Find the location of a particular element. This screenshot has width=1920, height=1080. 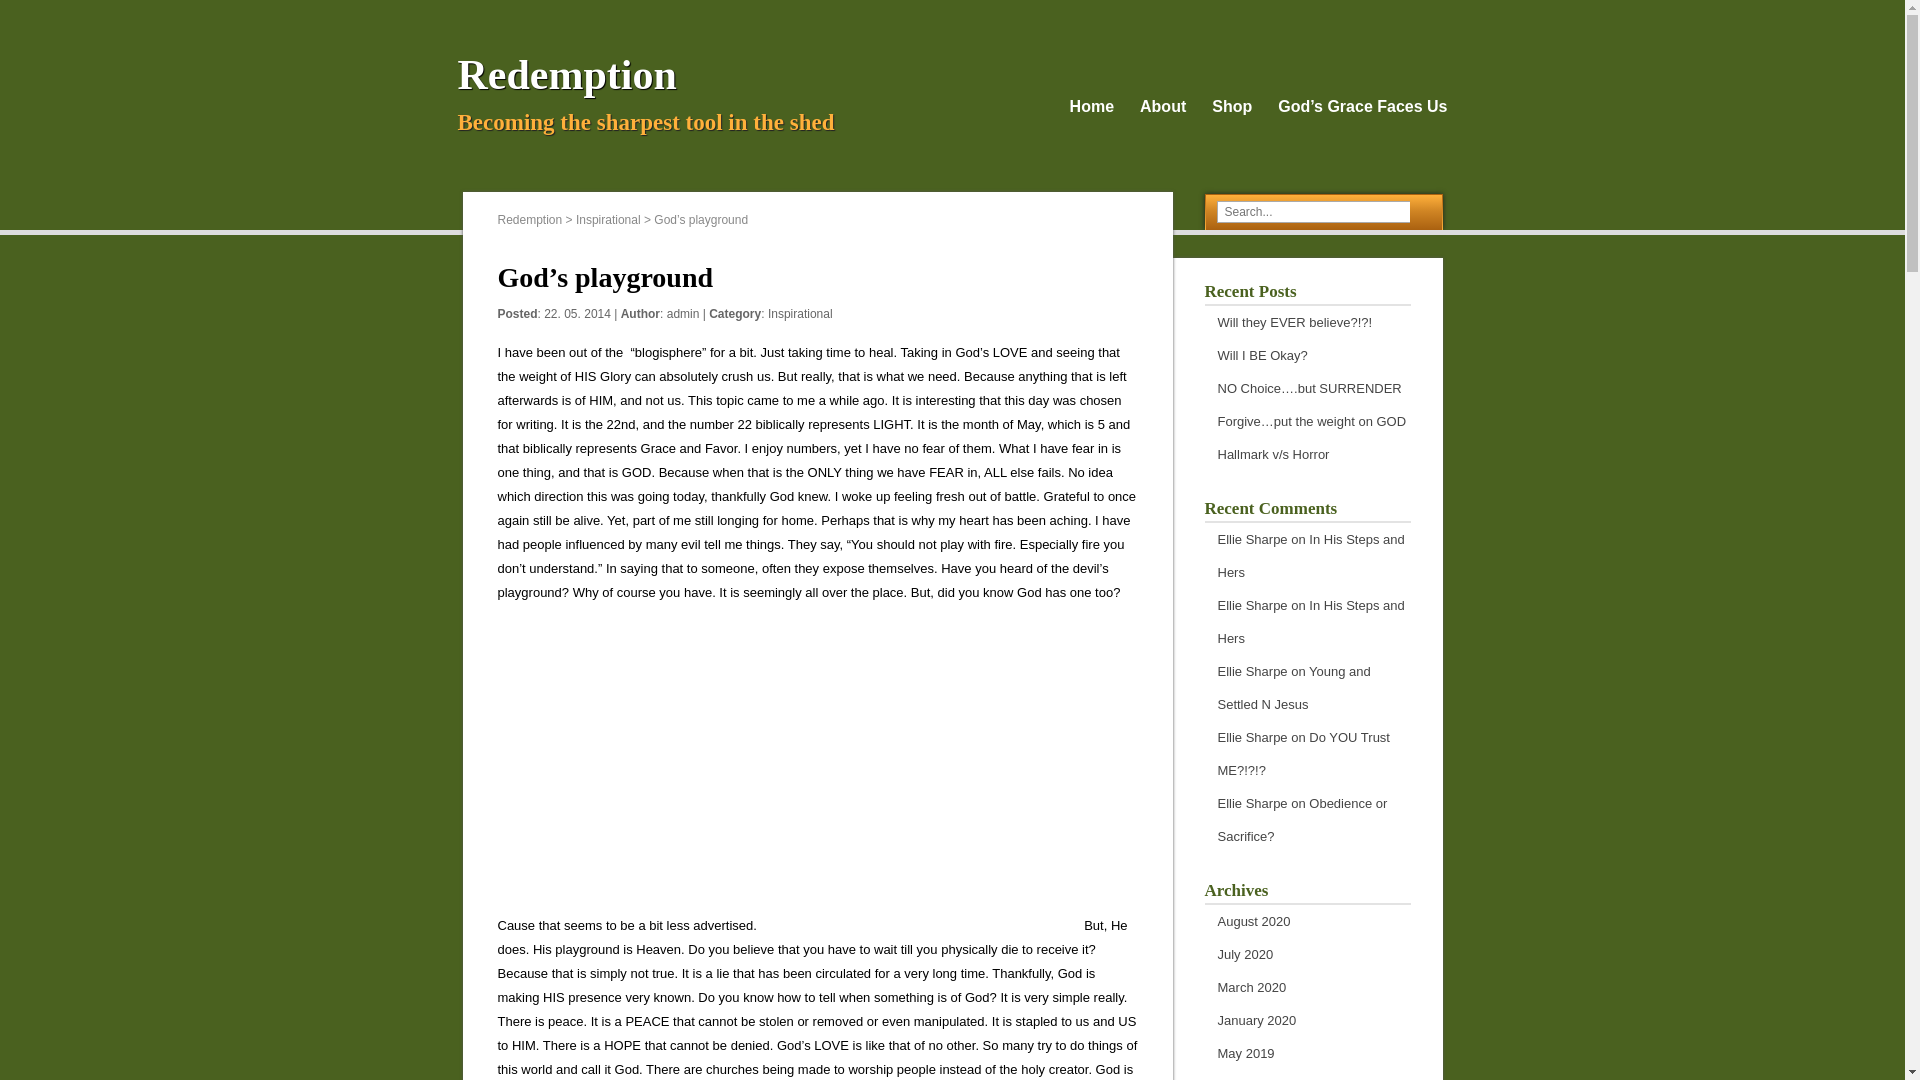

March 2019 is located at coordinates (1252, 1079).